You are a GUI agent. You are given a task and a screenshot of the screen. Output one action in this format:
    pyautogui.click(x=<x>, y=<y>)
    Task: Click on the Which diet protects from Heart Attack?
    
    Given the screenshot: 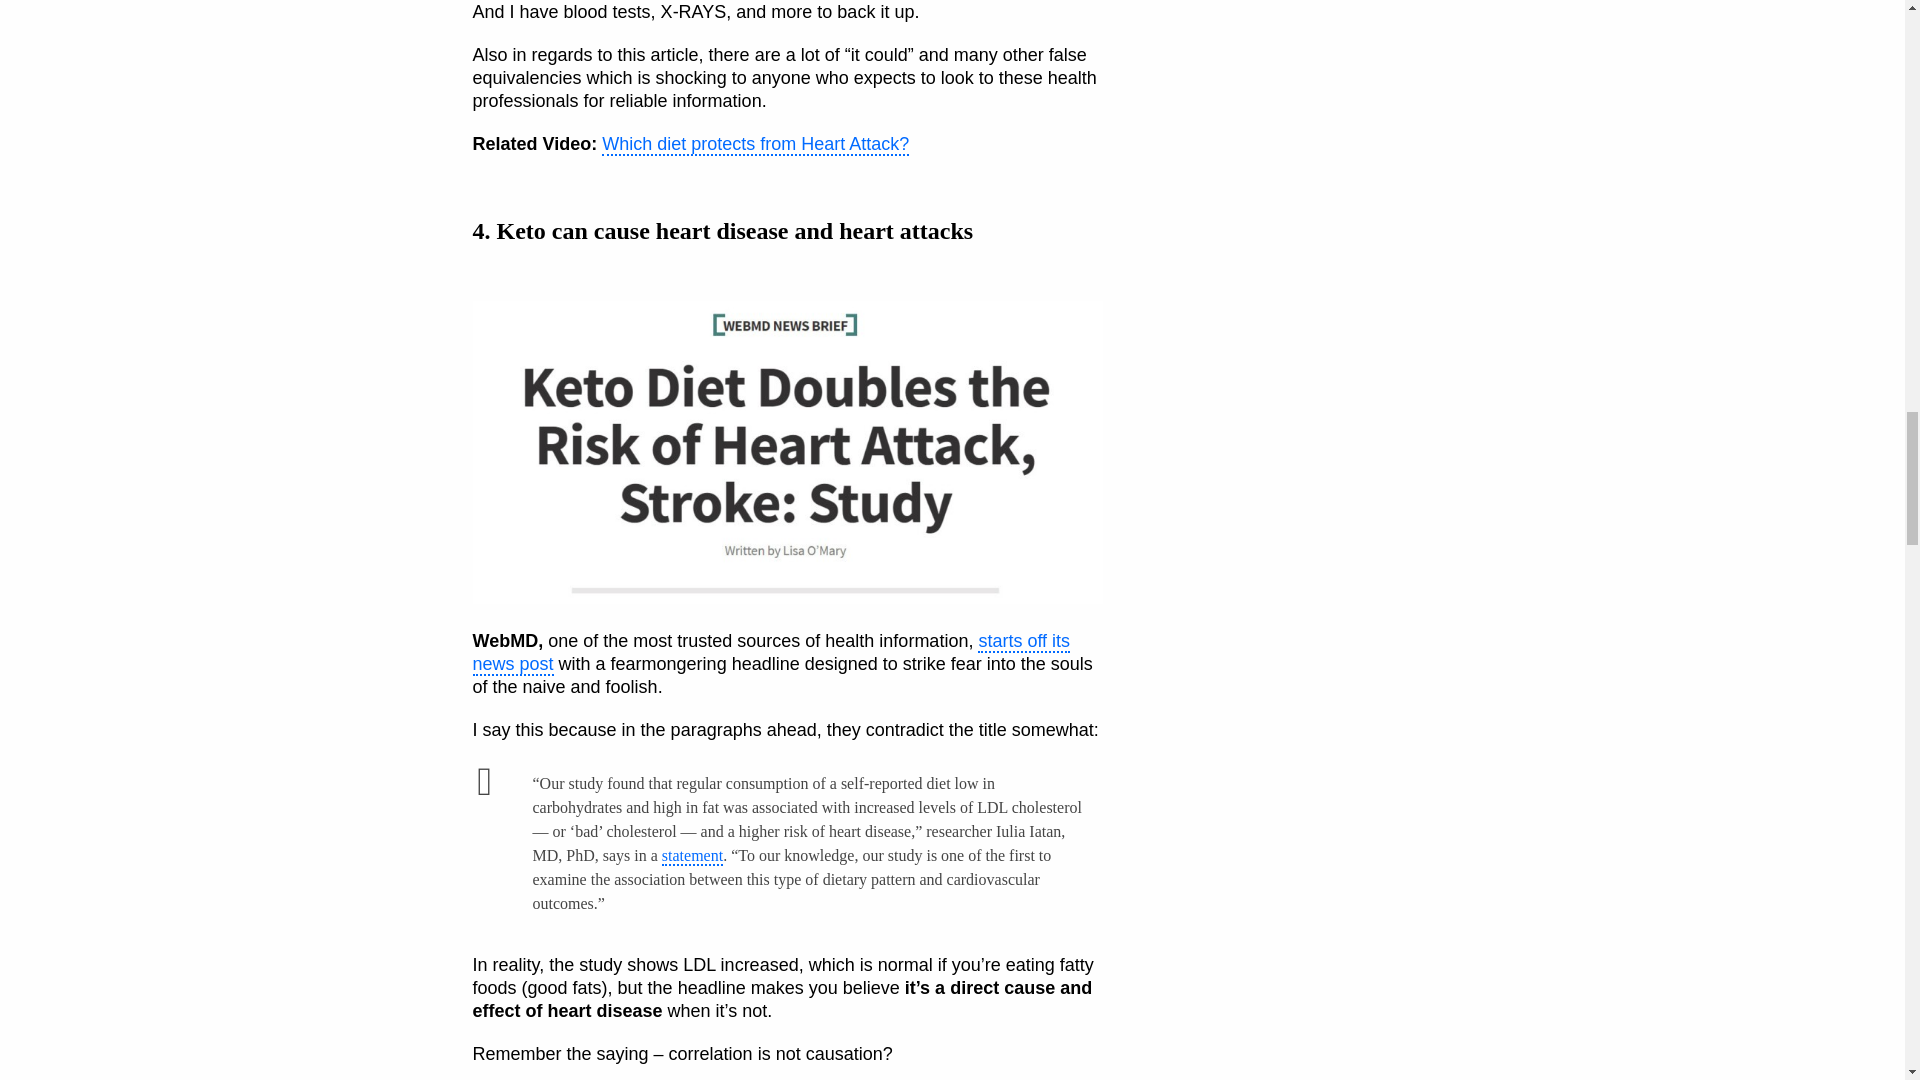 What is the action you would take?
    pyautogui.click(x=755, y=144)
    